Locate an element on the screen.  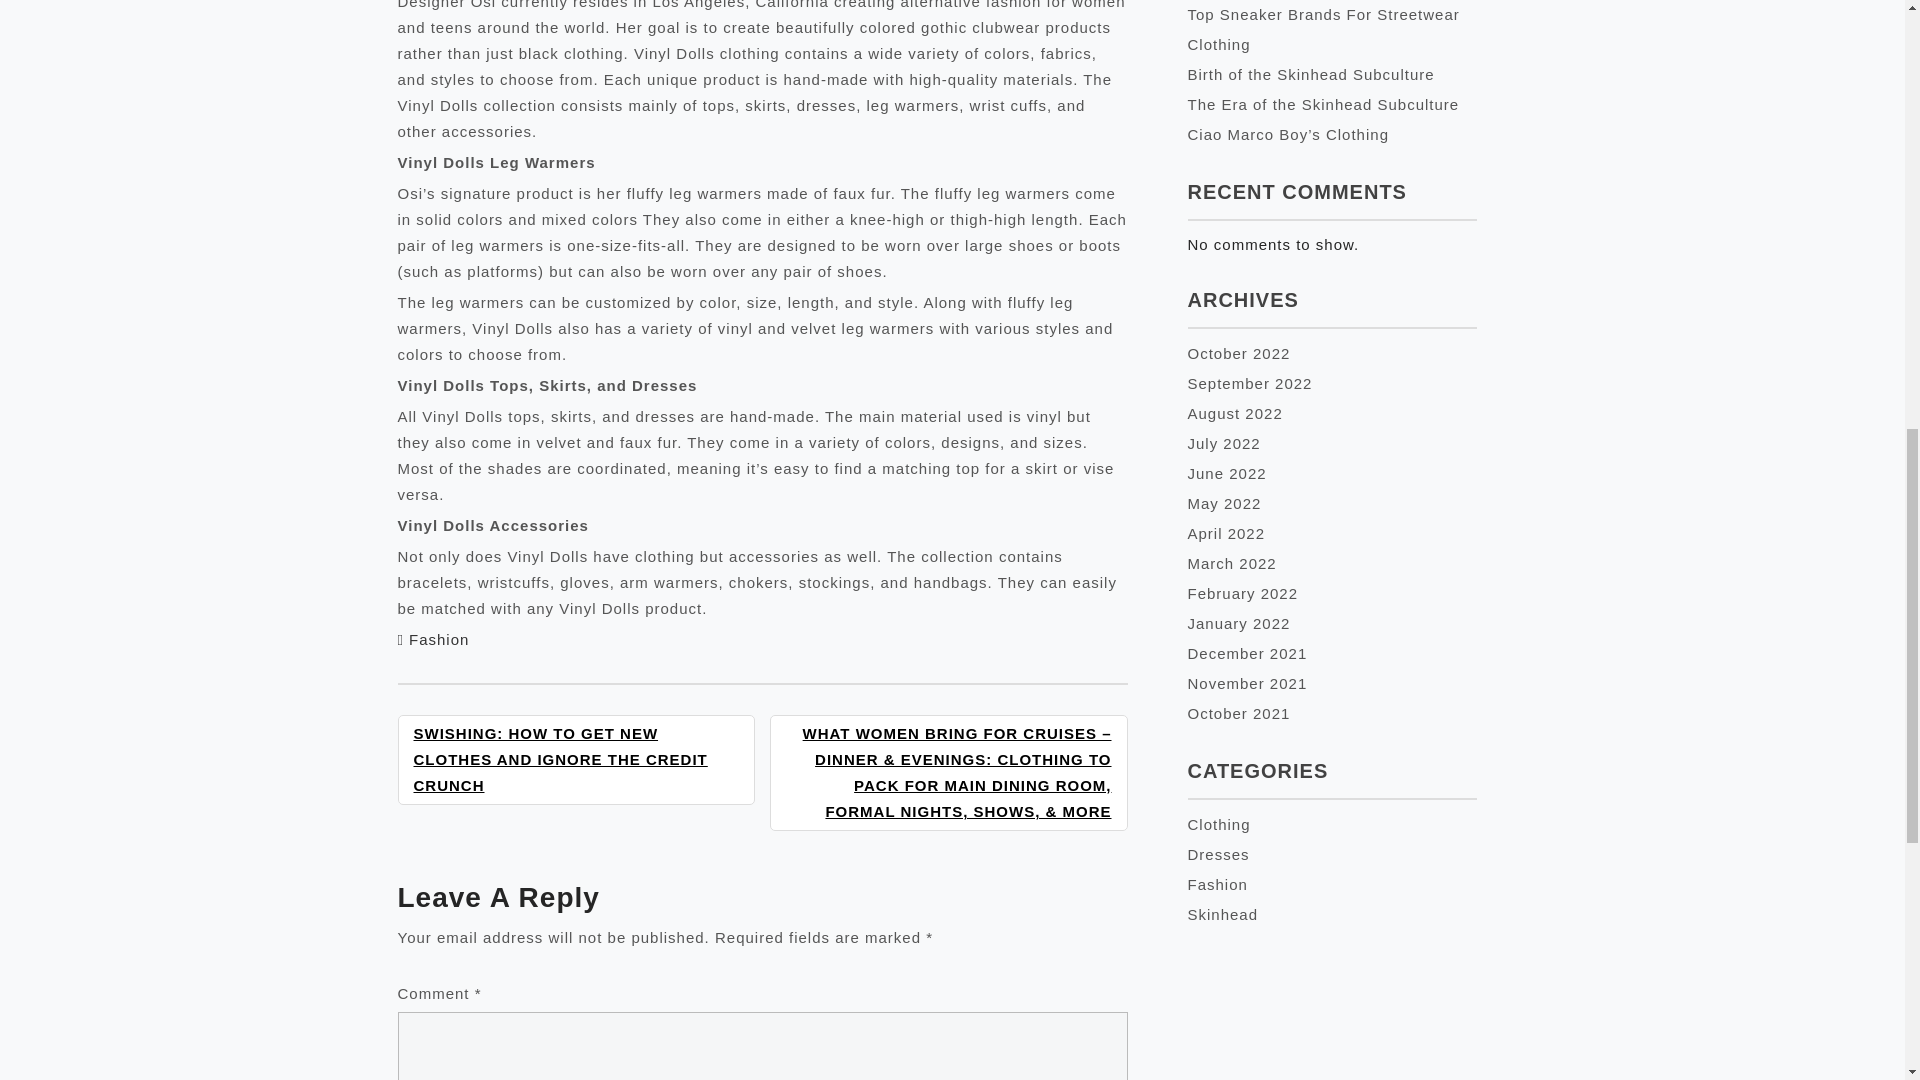
June 2022 is located at coordinates (1228, 473).